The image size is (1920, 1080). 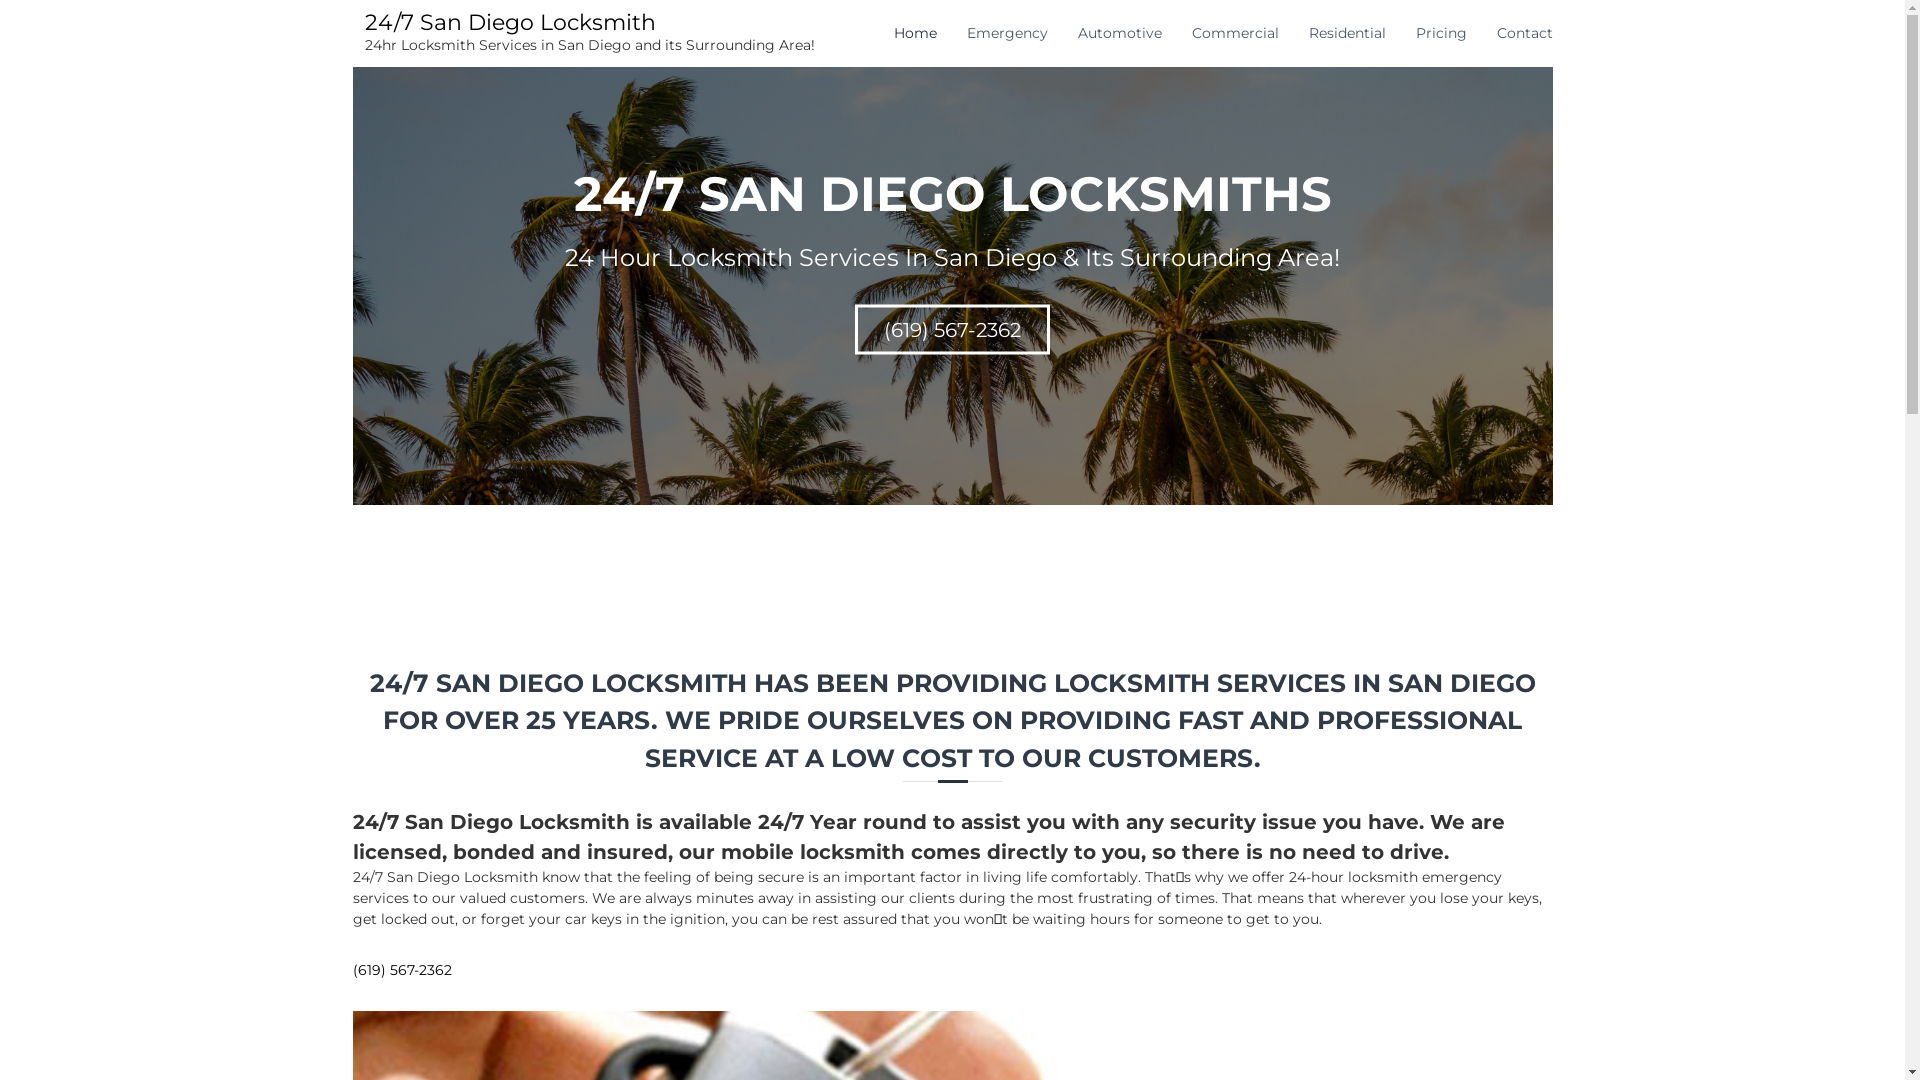 What do you see at coordinates (1236, 33) in the screenshot?
I see `Commercial` at bounding box center [1236, 33].